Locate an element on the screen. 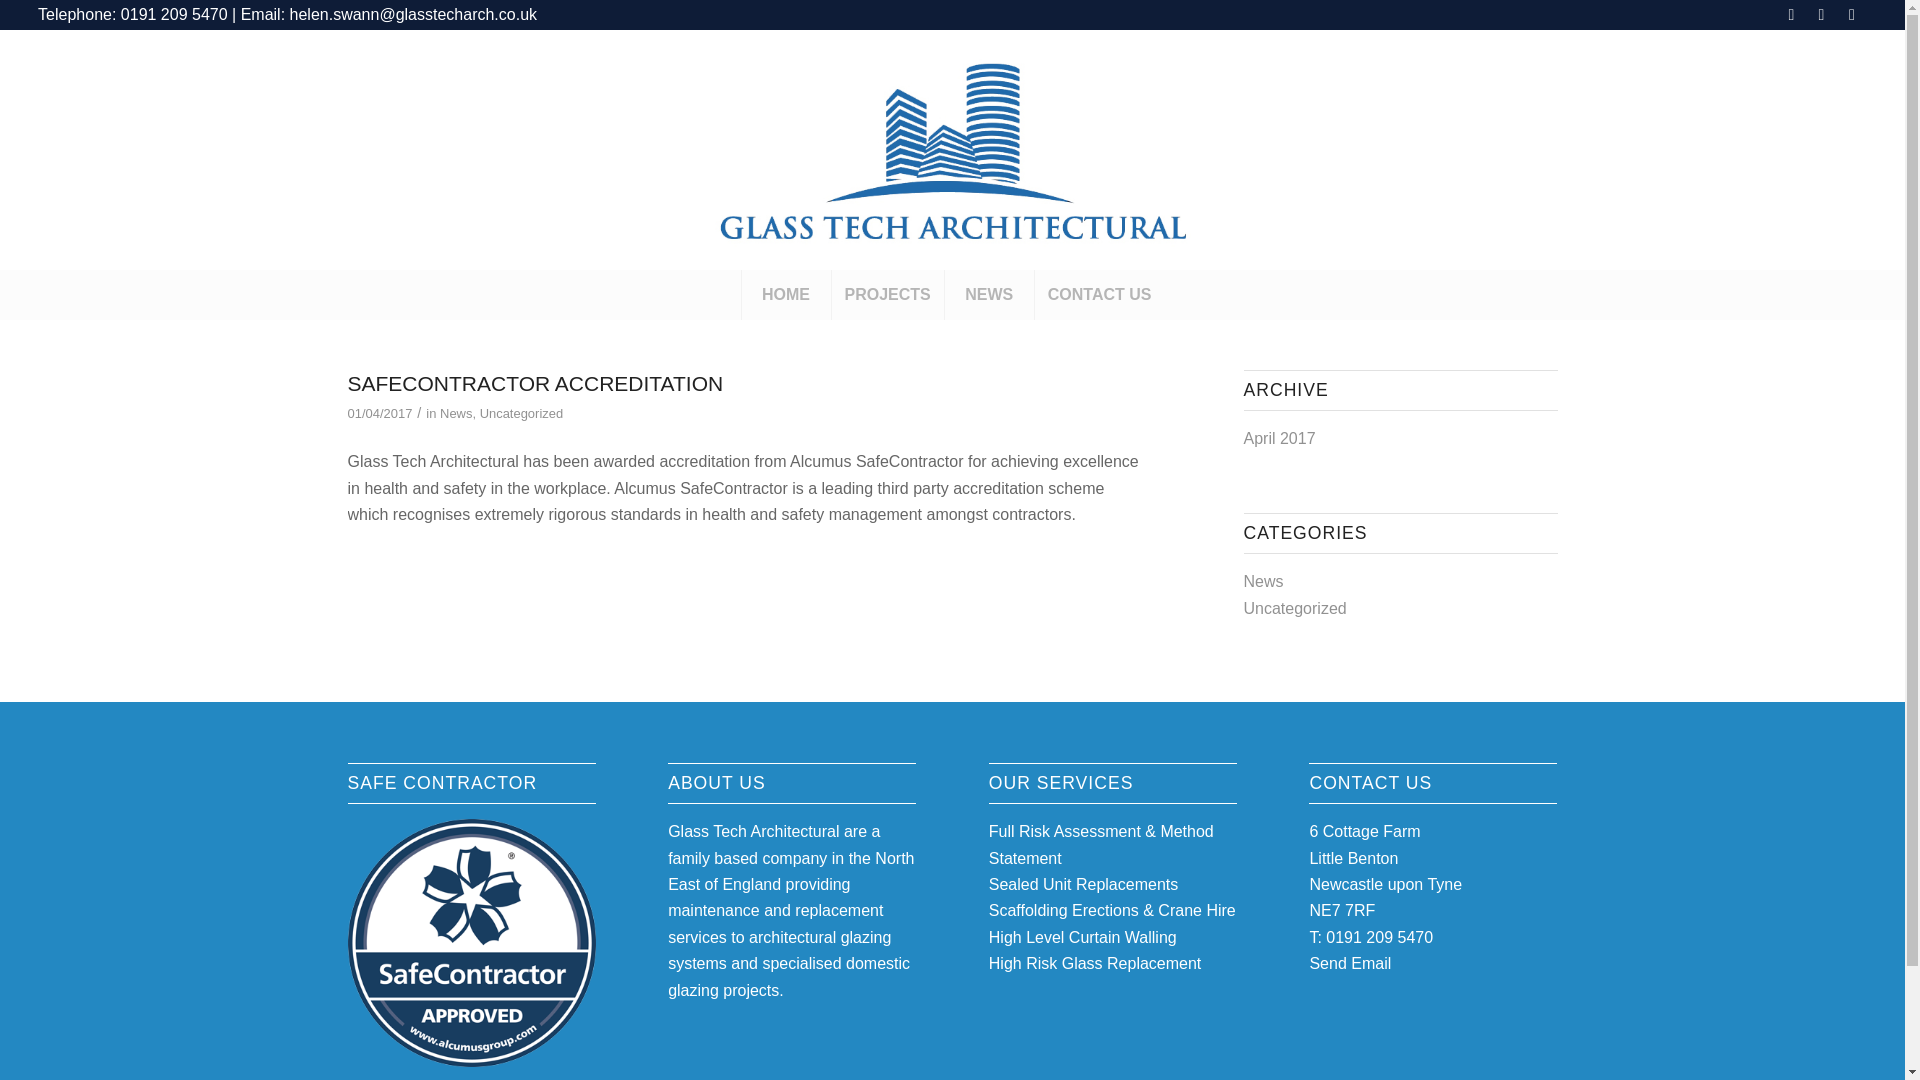  Mail is located at coordinates (1852, 15).